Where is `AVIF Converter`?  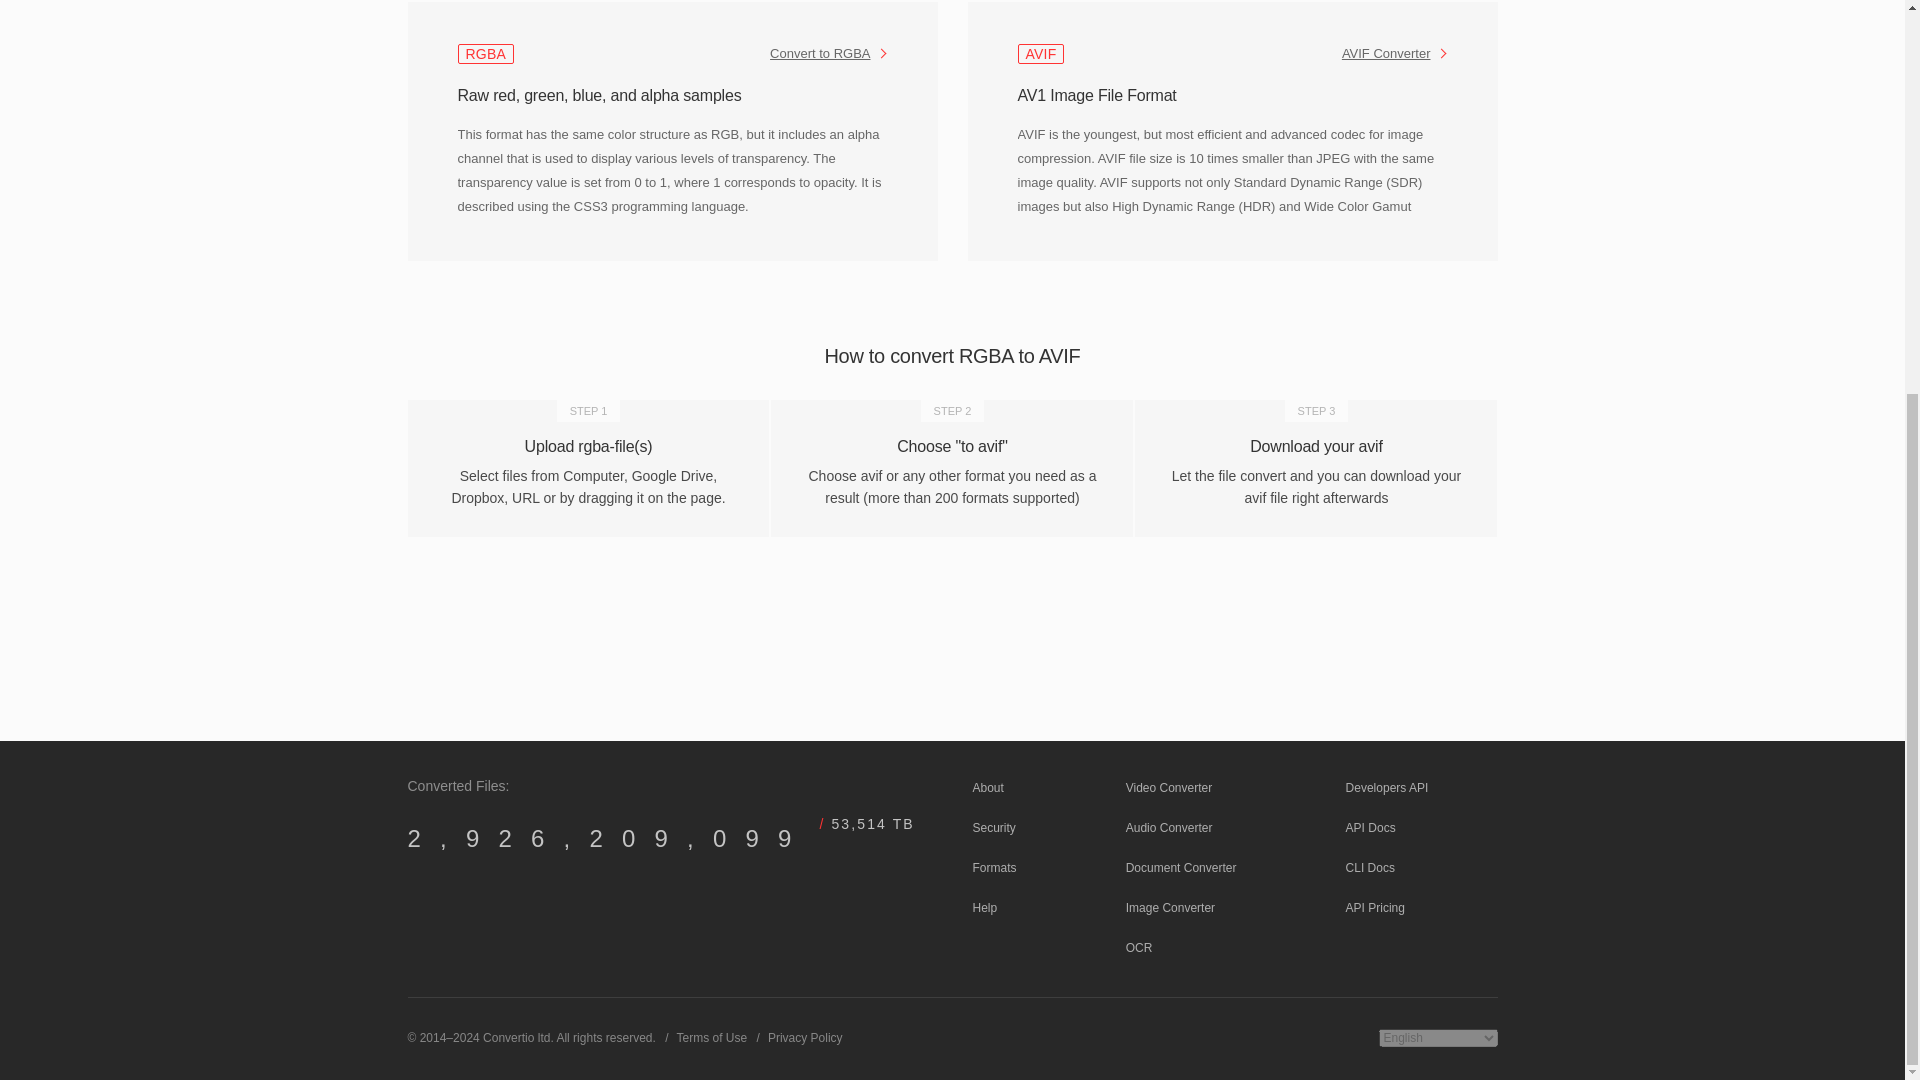
AVIF Converter is located at coordinates (1394, 54).